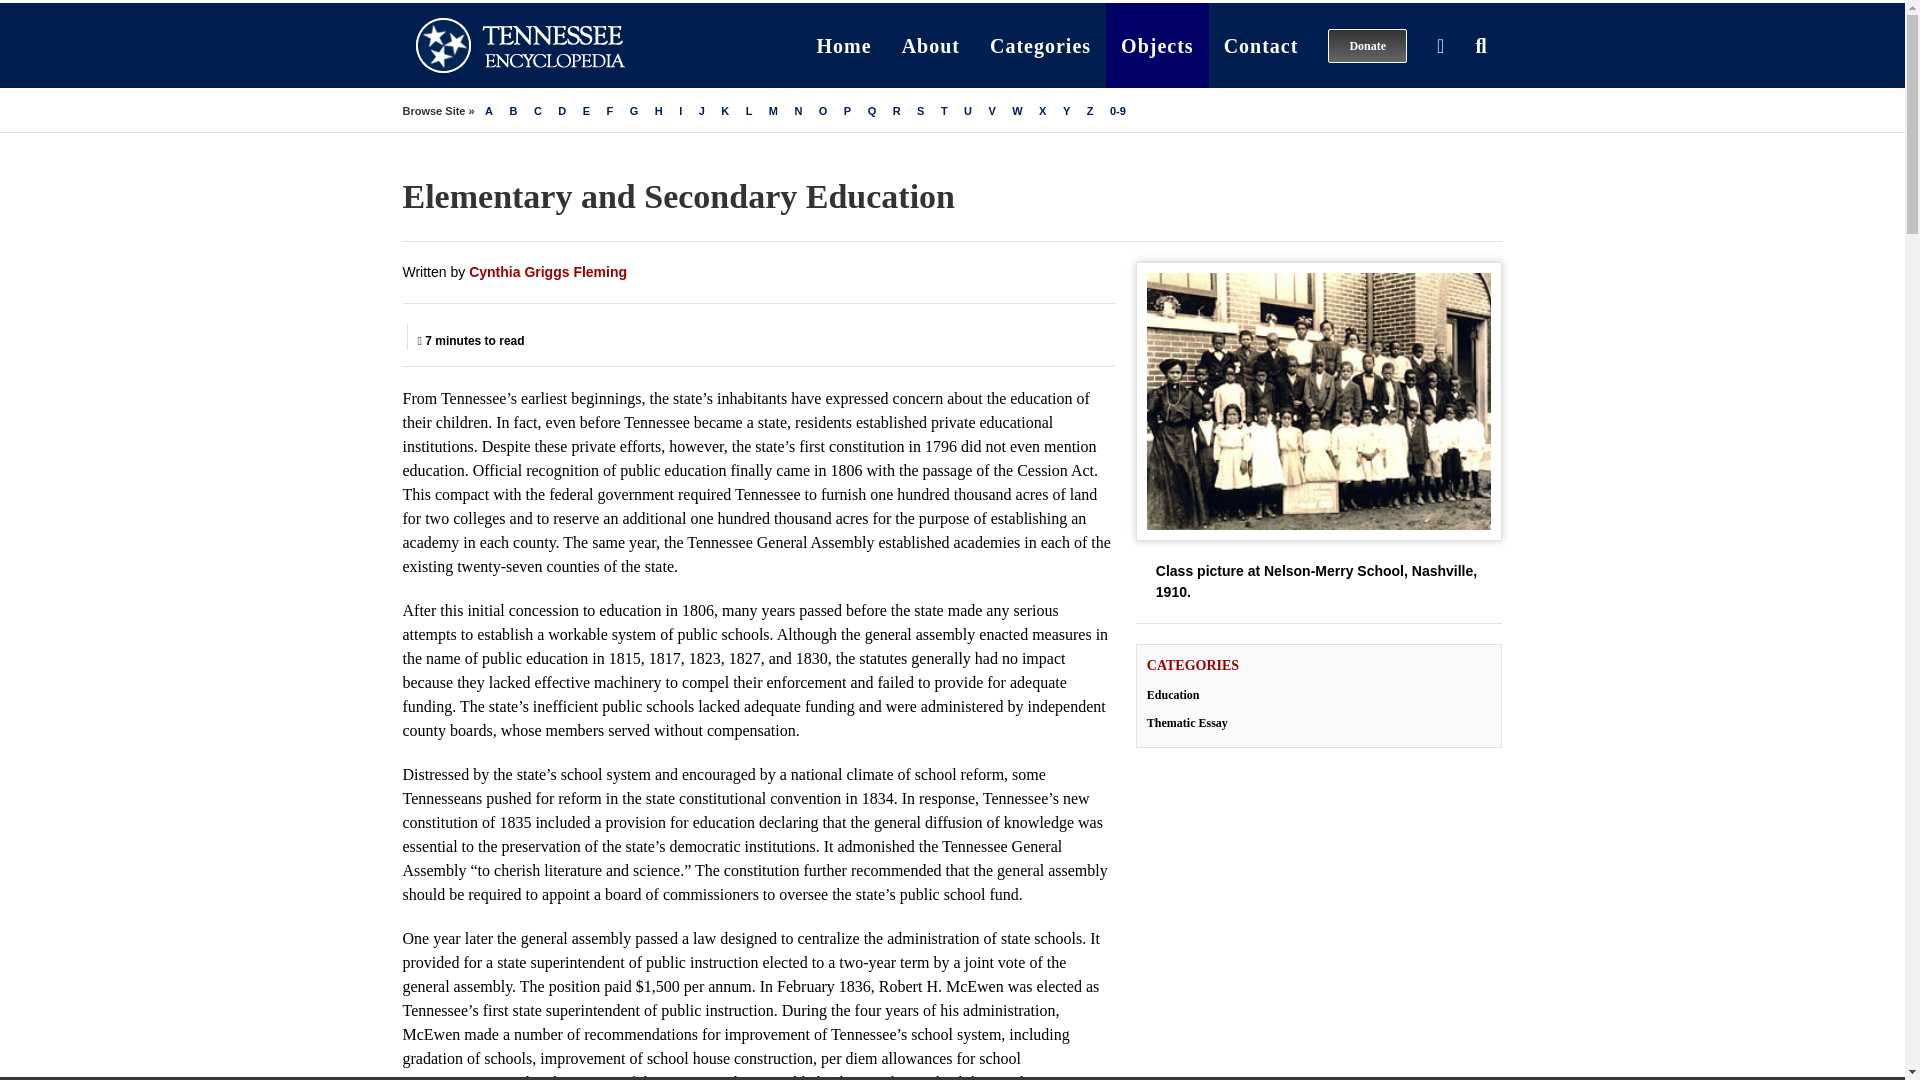 This screenshot has width=1920, height=1080. Describe the element at coordinates (548, 271) in the screenshot. I see `Learn more about Cynthia Griggs Fleming.` at that location.